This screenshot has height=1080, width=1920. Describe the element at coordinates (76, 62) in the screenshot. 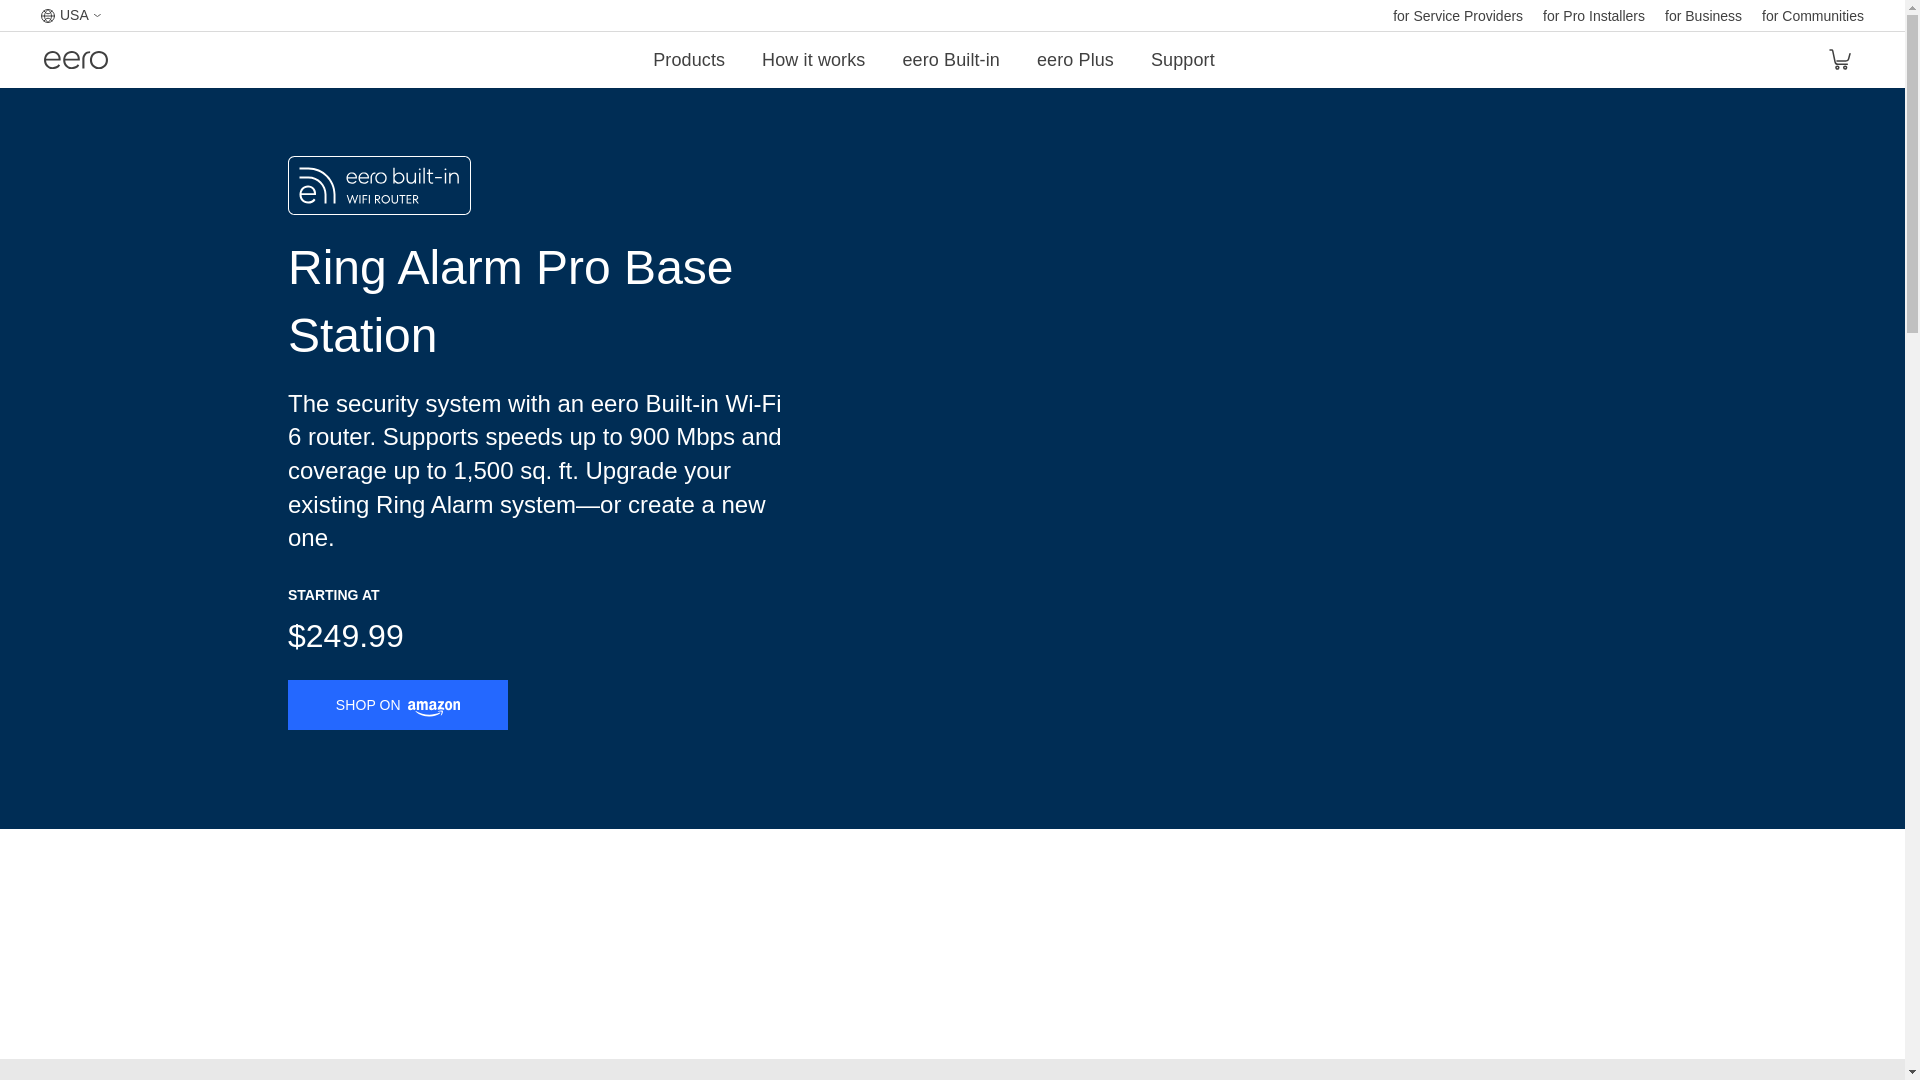

I see `eero` at that location.